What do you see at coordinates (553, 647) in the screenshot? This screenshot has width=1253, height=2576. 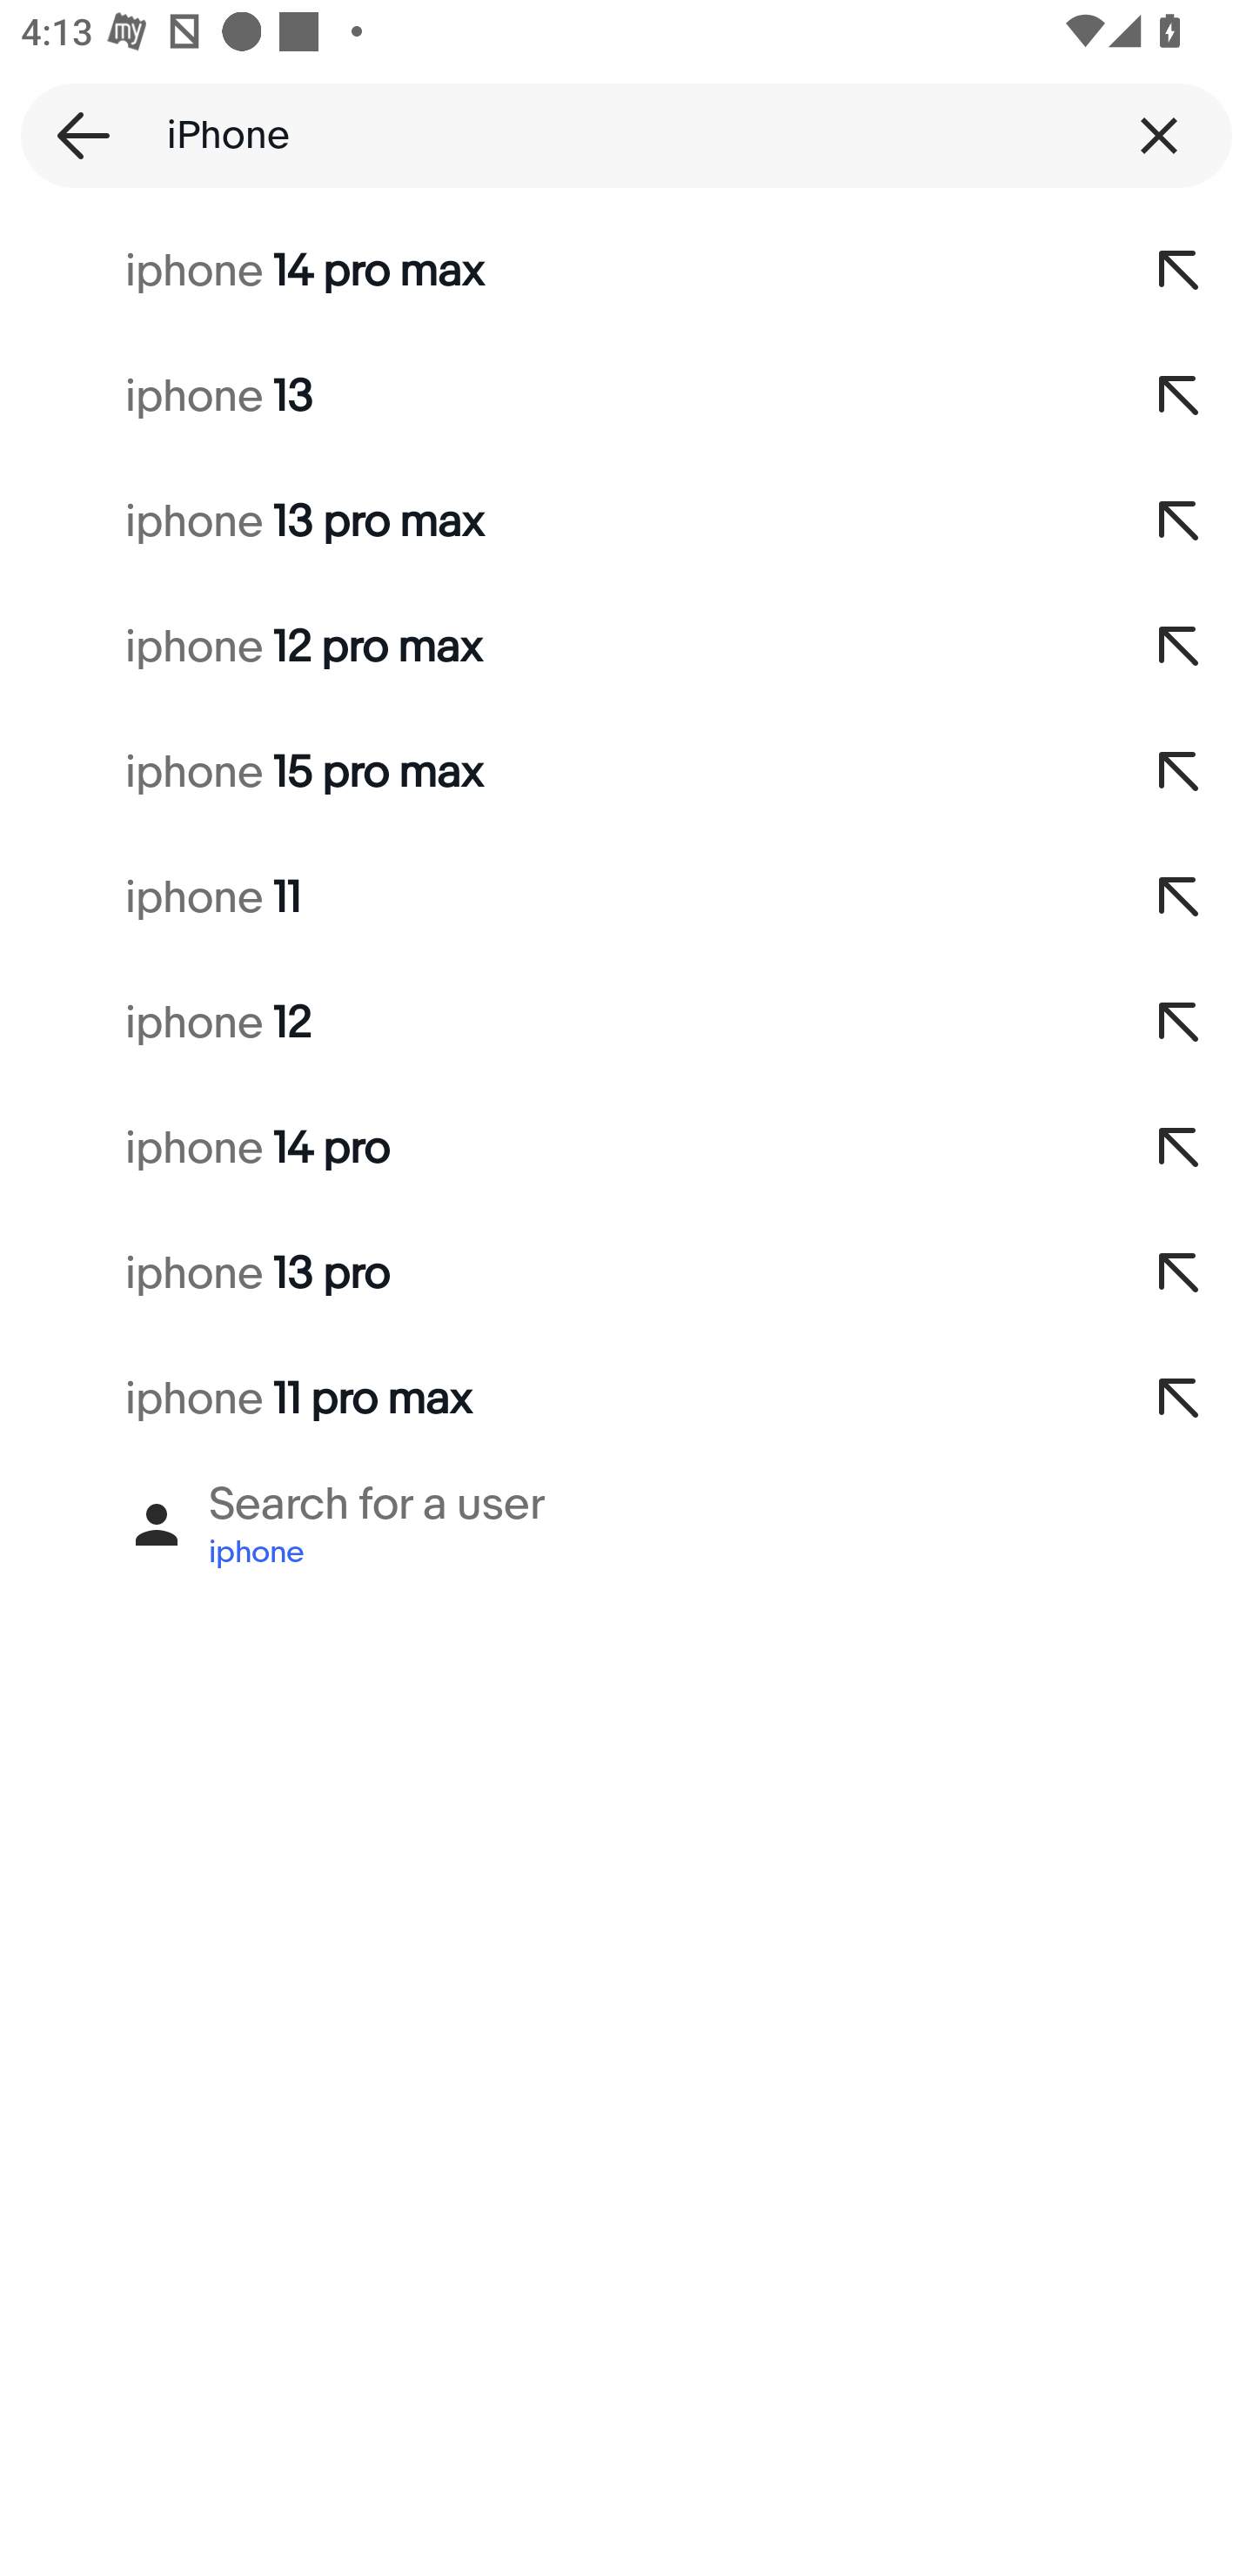 I see `iphone 12 pro max` at bounding box center [553, 647].